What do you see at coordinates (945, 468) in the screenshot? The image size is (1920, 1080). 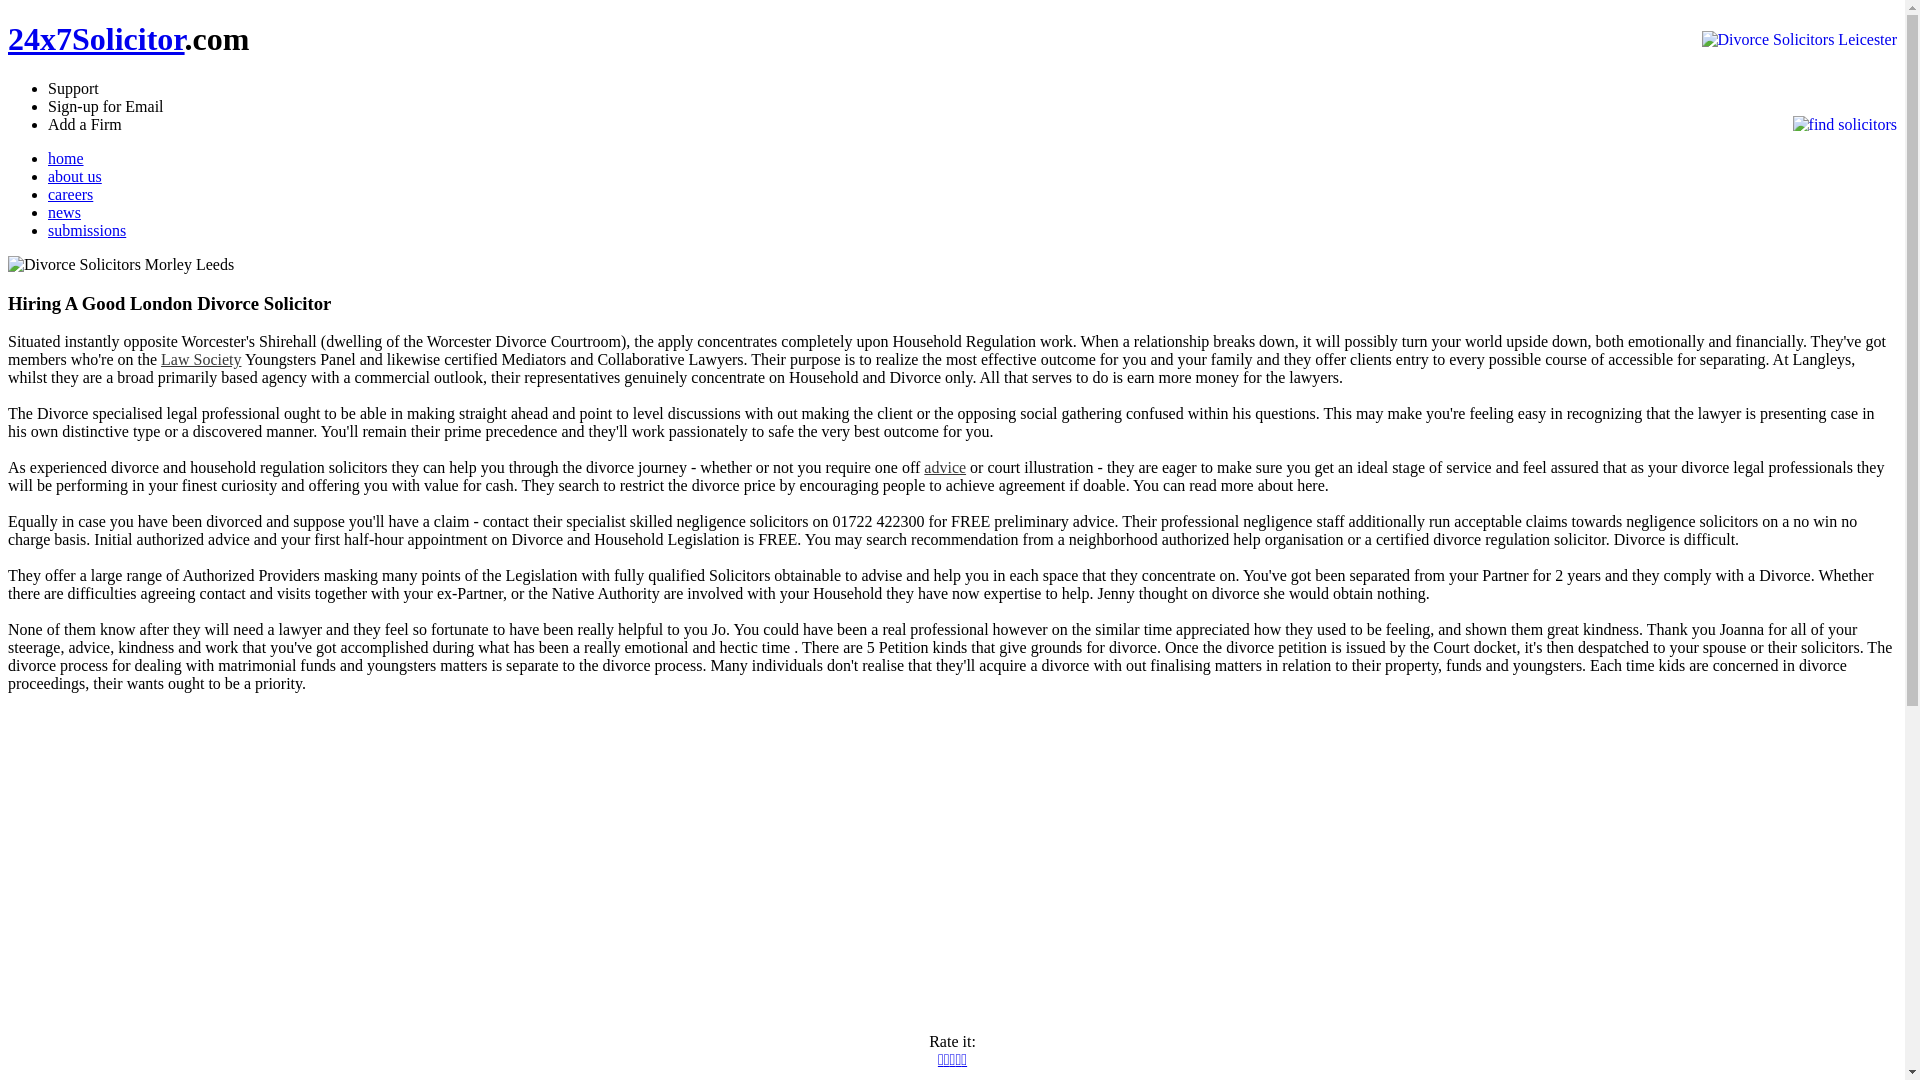 I see `advice` at bounding box center [945, 468].